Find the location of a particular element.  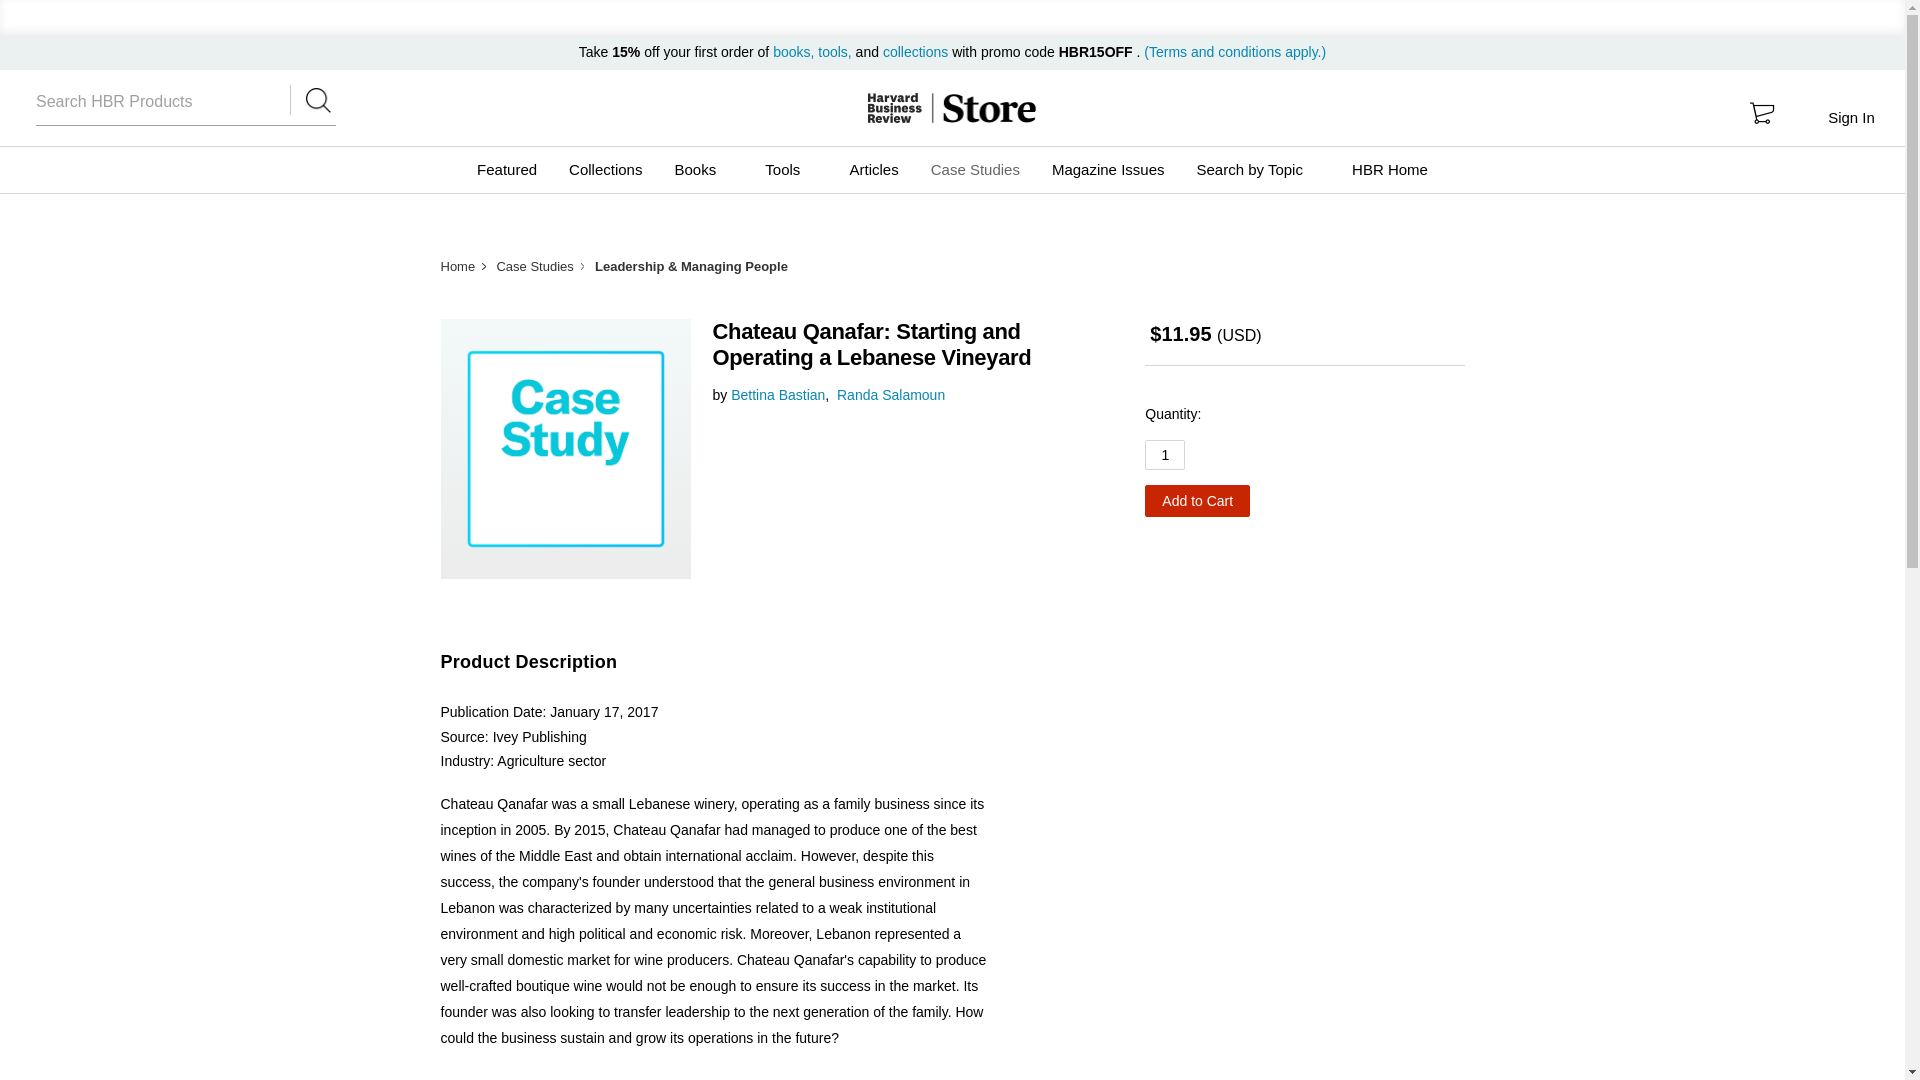

HBR.ORG - Prod is located at coordinates (894, 108).